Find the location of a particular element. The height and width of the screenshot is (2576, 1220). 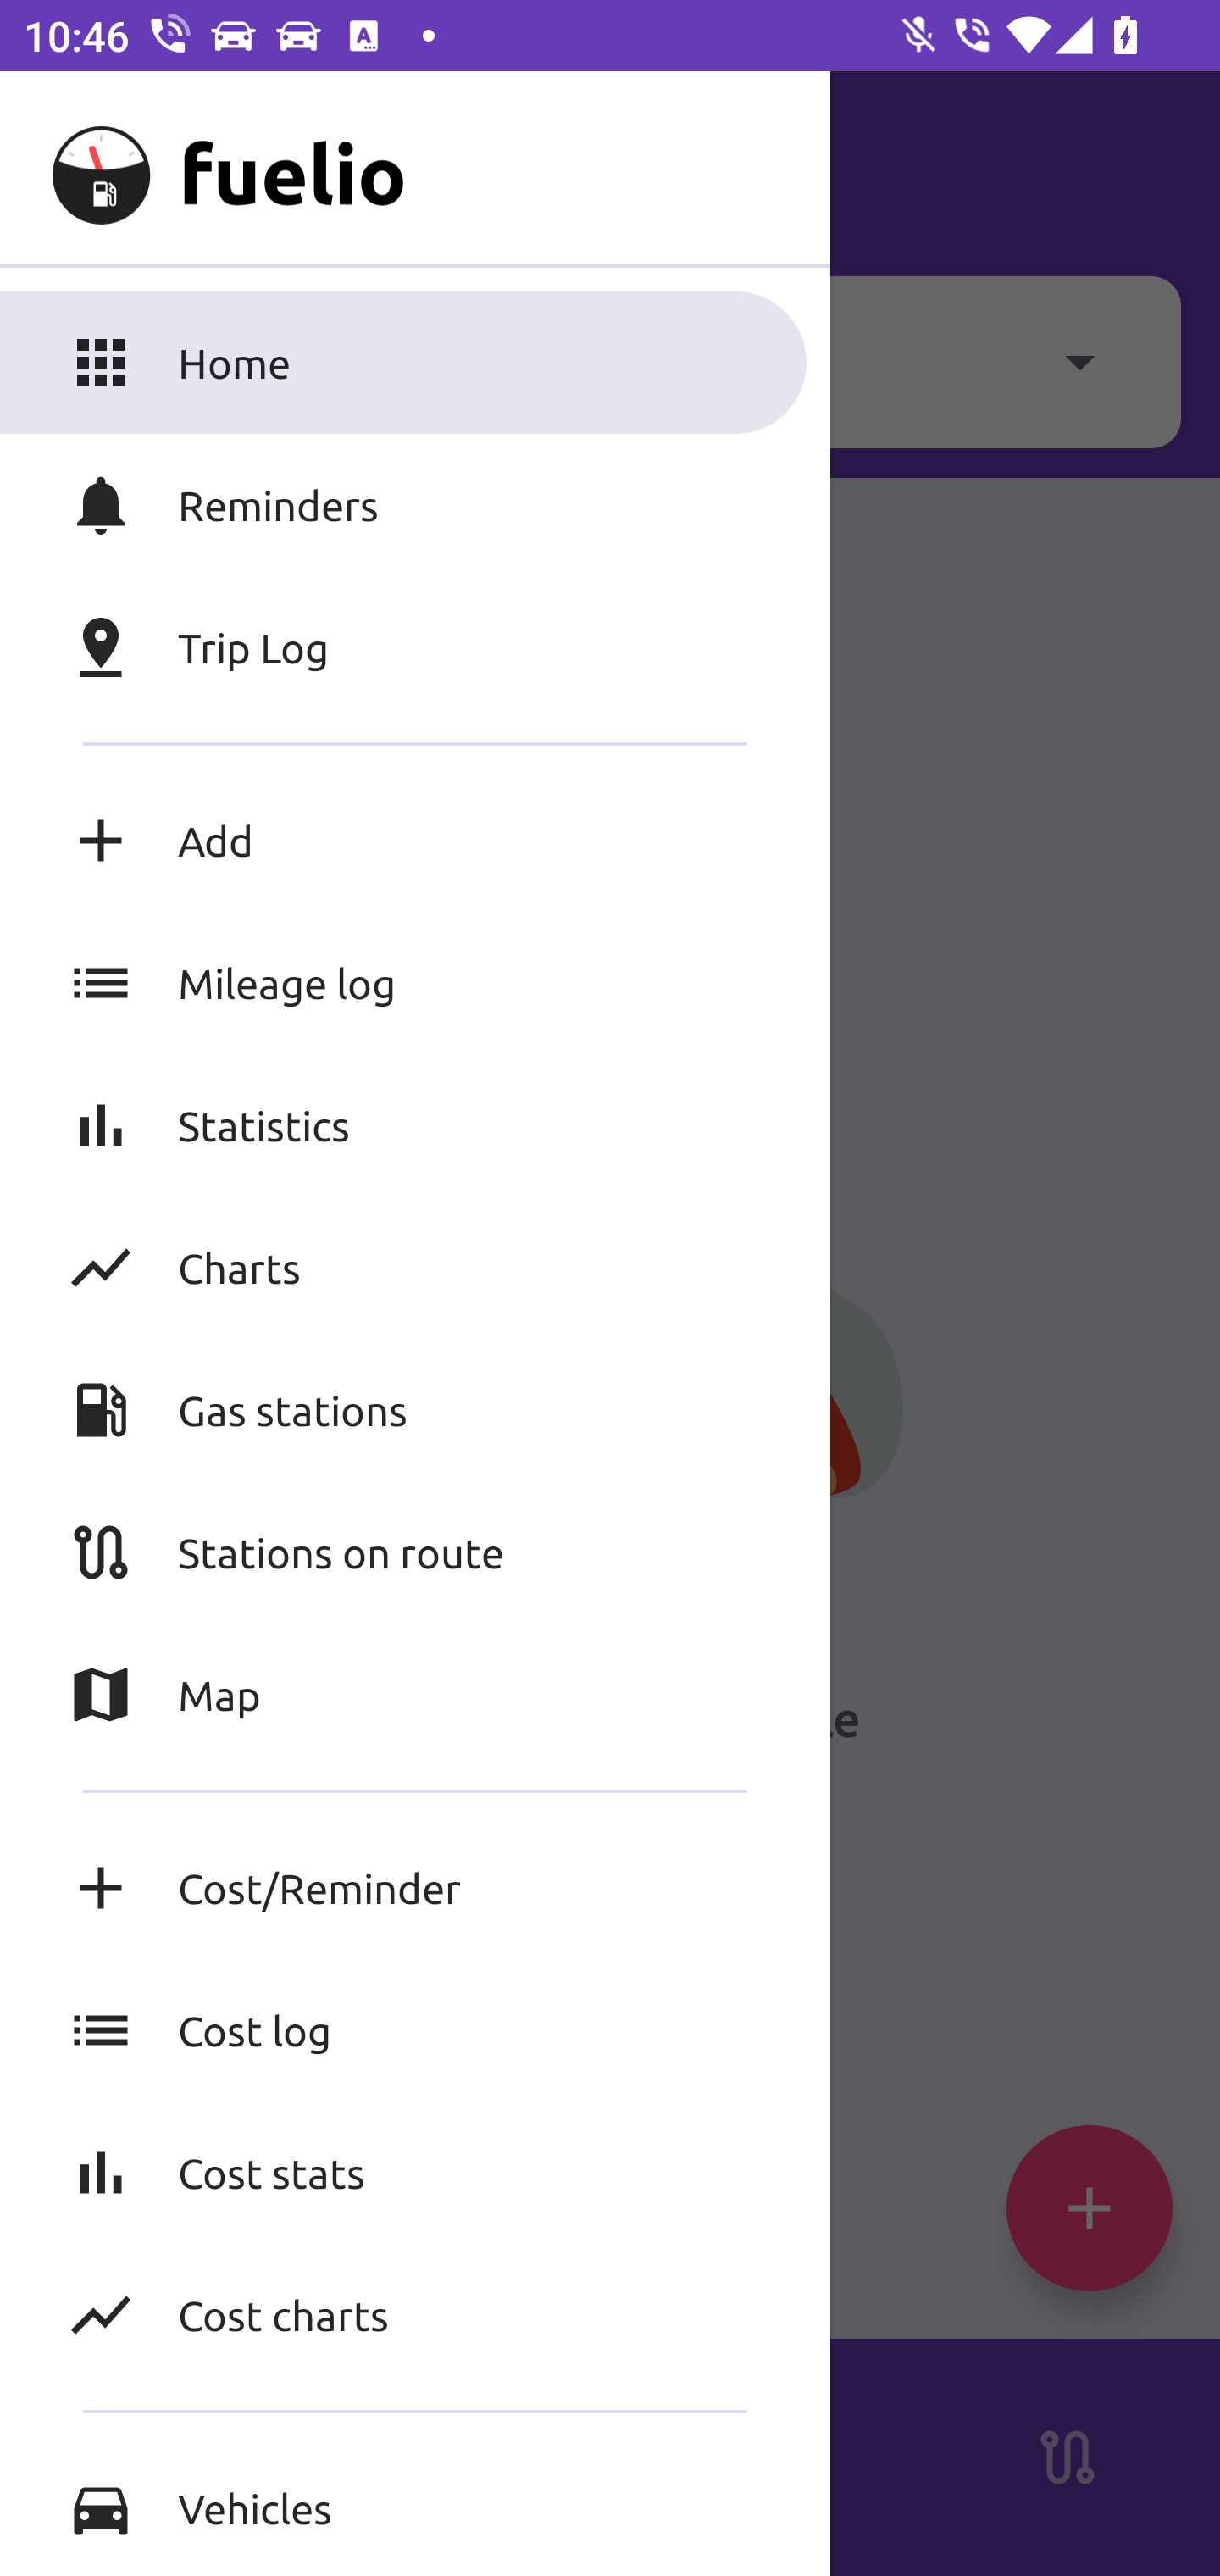

Reminders is located at coordinates (415, 504).